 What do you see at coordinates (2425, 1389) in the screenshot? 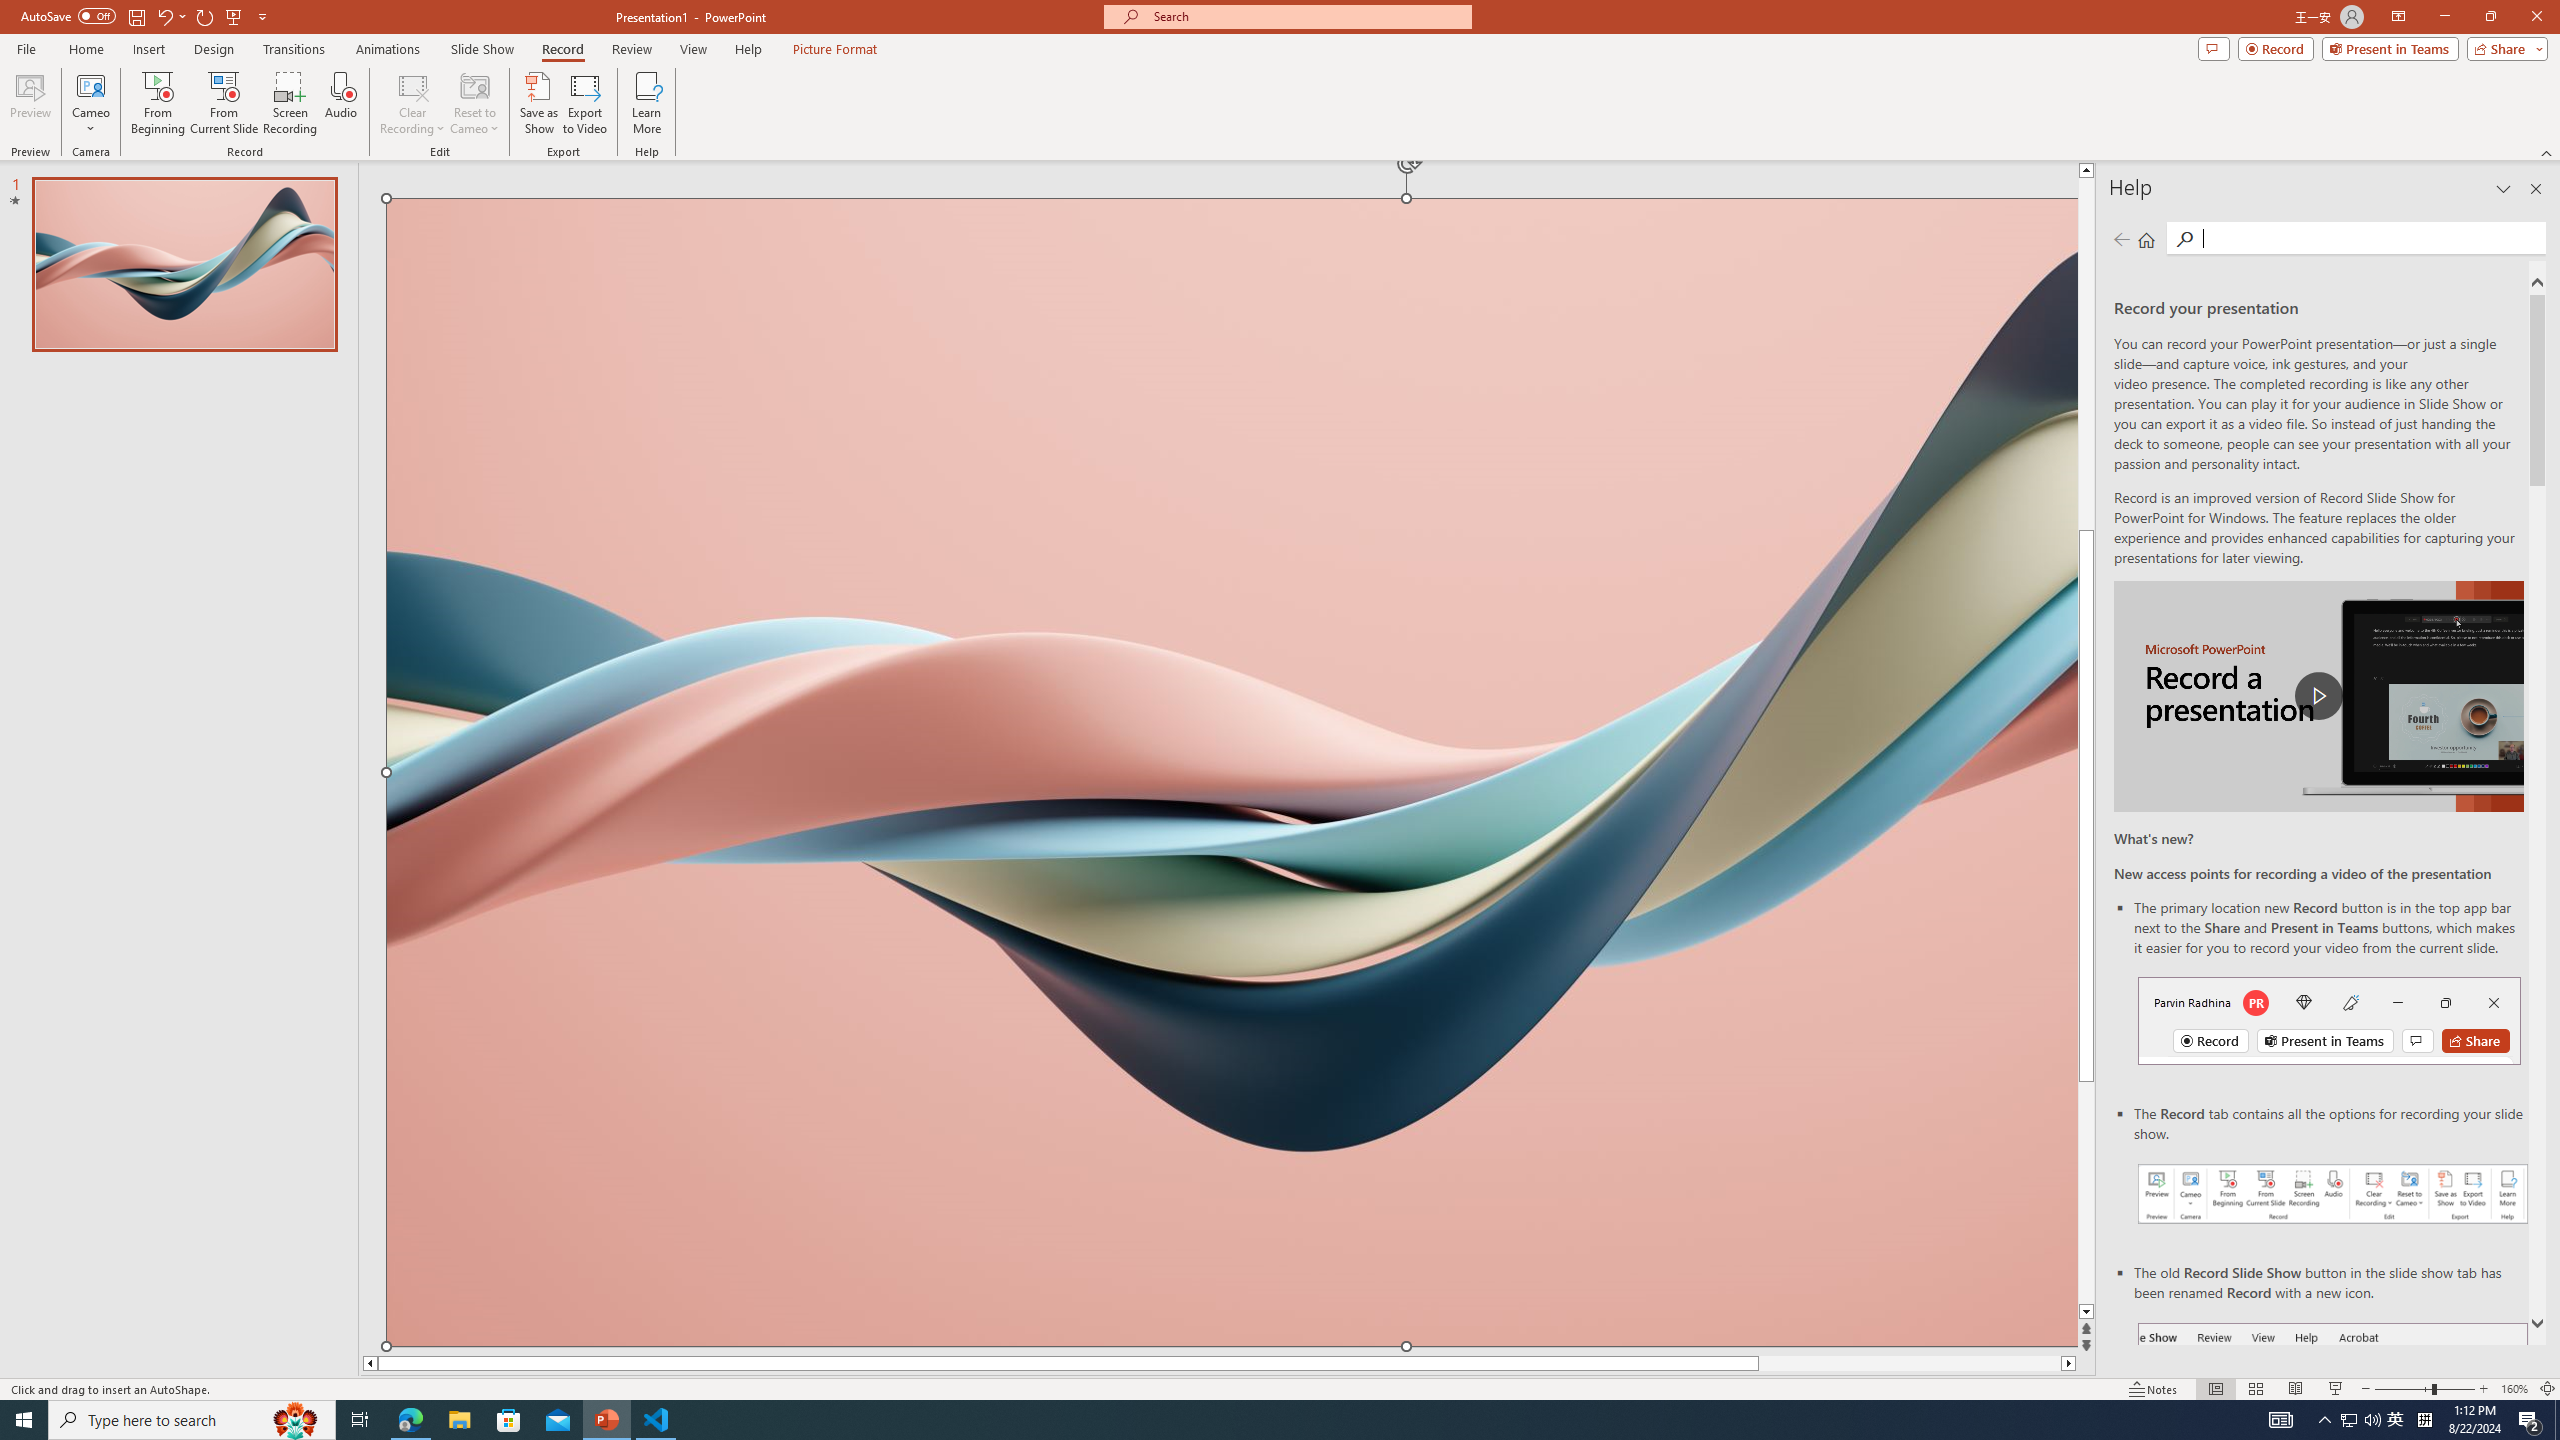
I see `Zoom` at bounding box center [2425, 1389].